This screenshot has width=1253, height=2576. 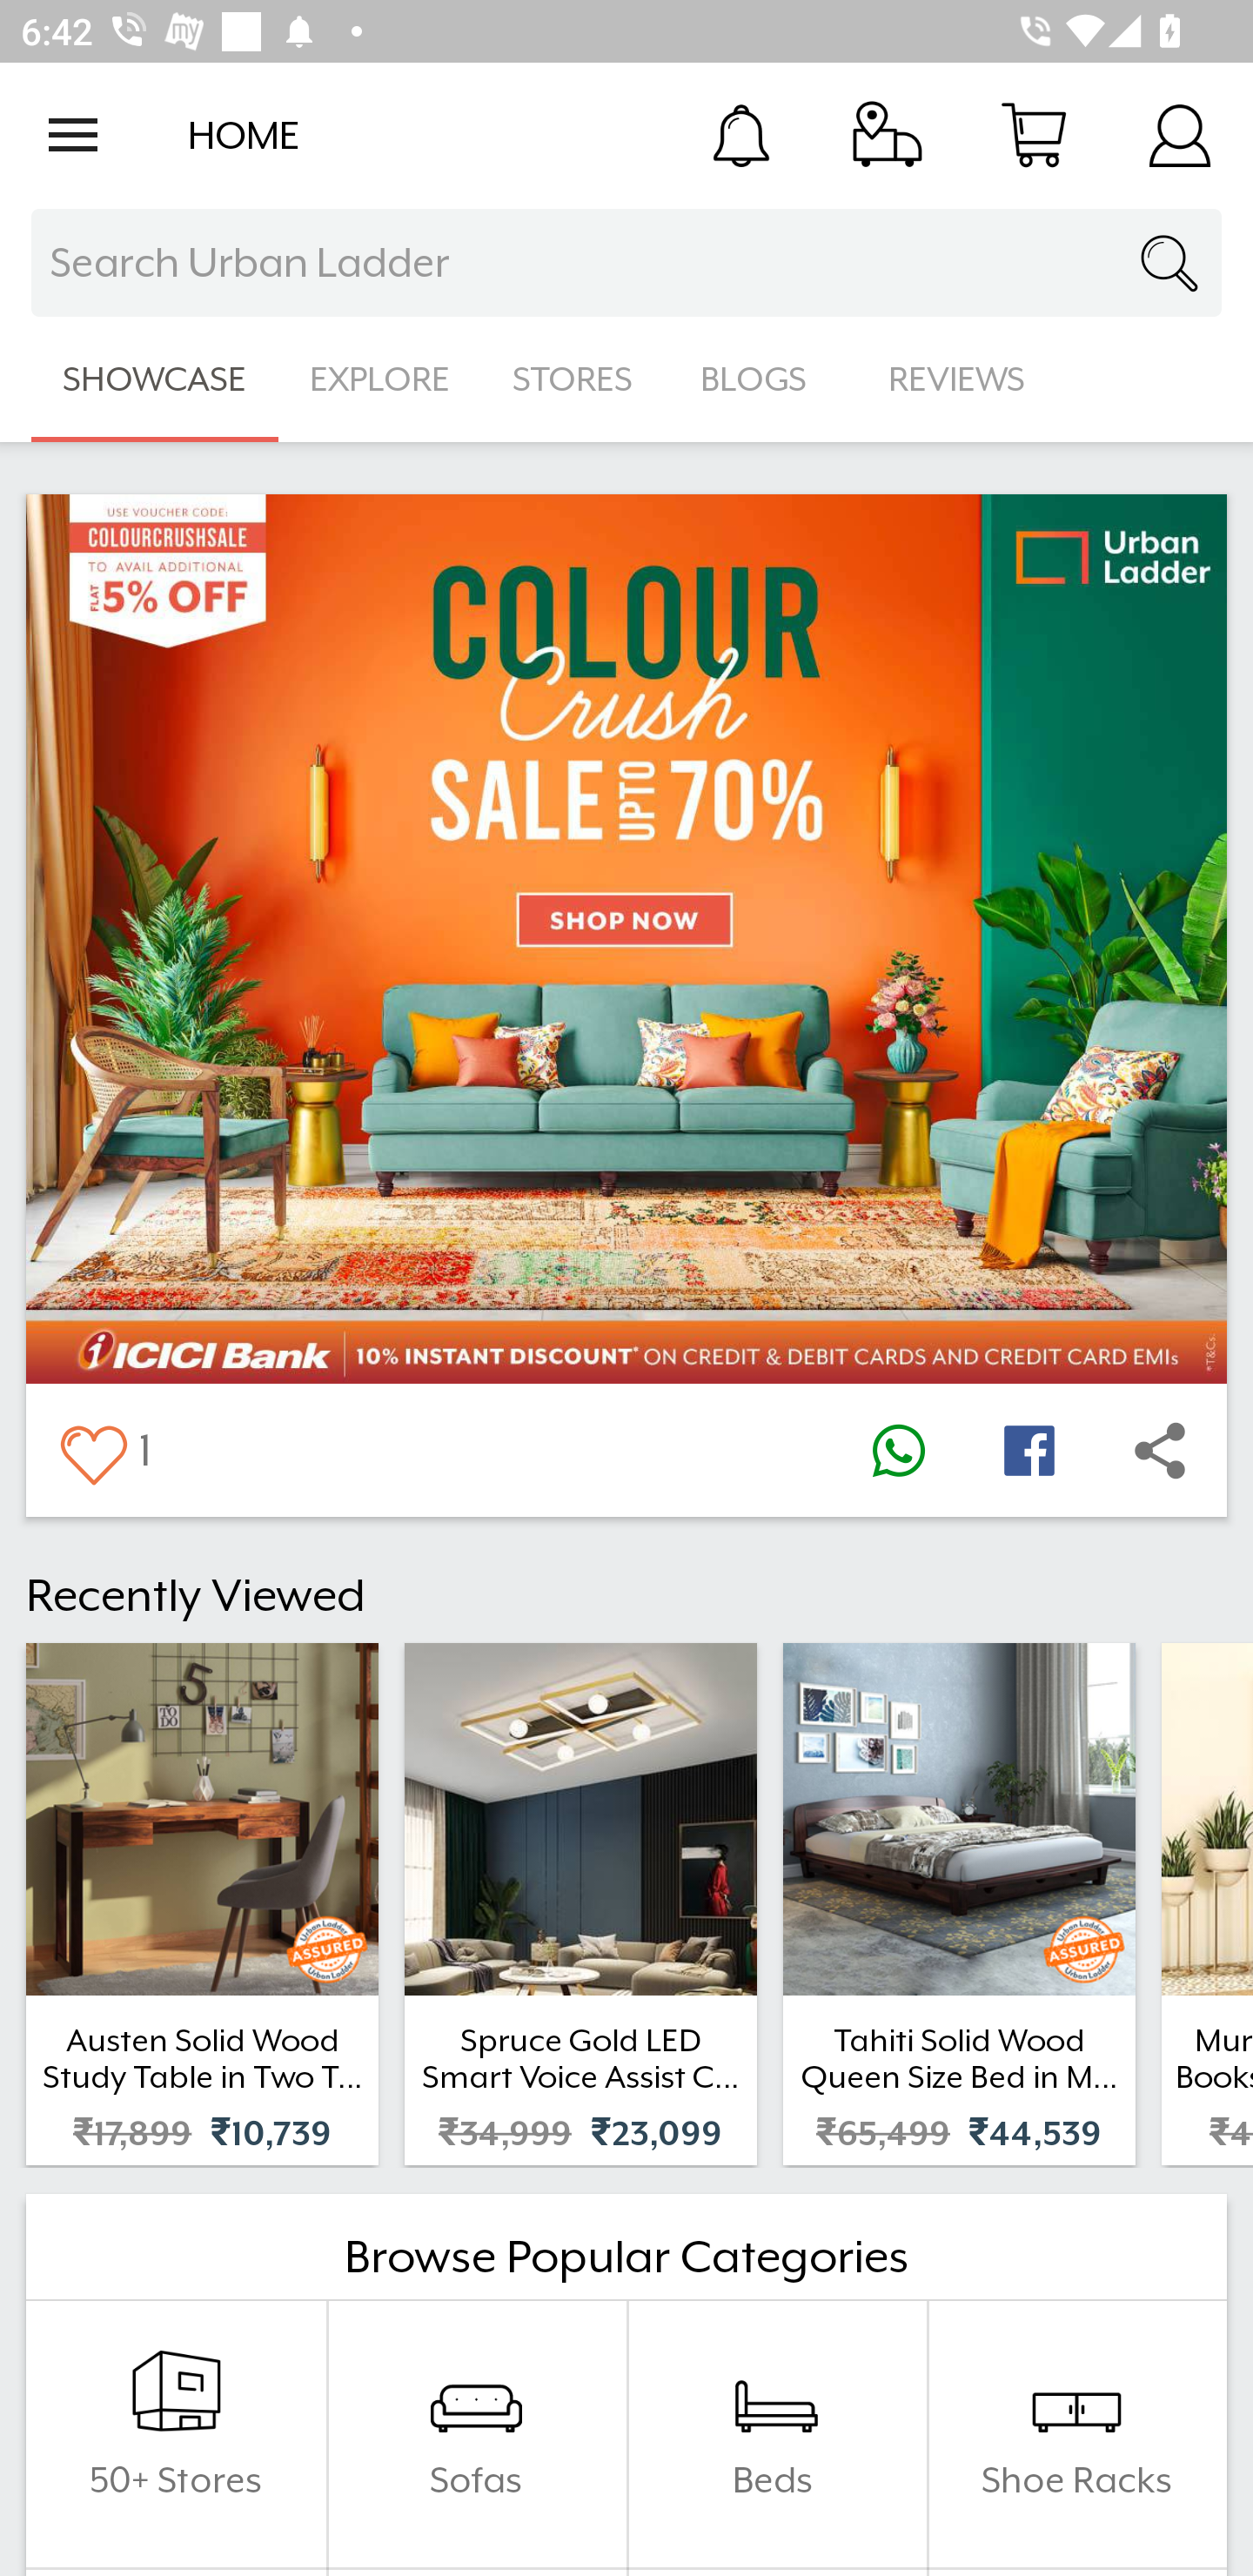 I want to click on , so click(x=92, y=1450).